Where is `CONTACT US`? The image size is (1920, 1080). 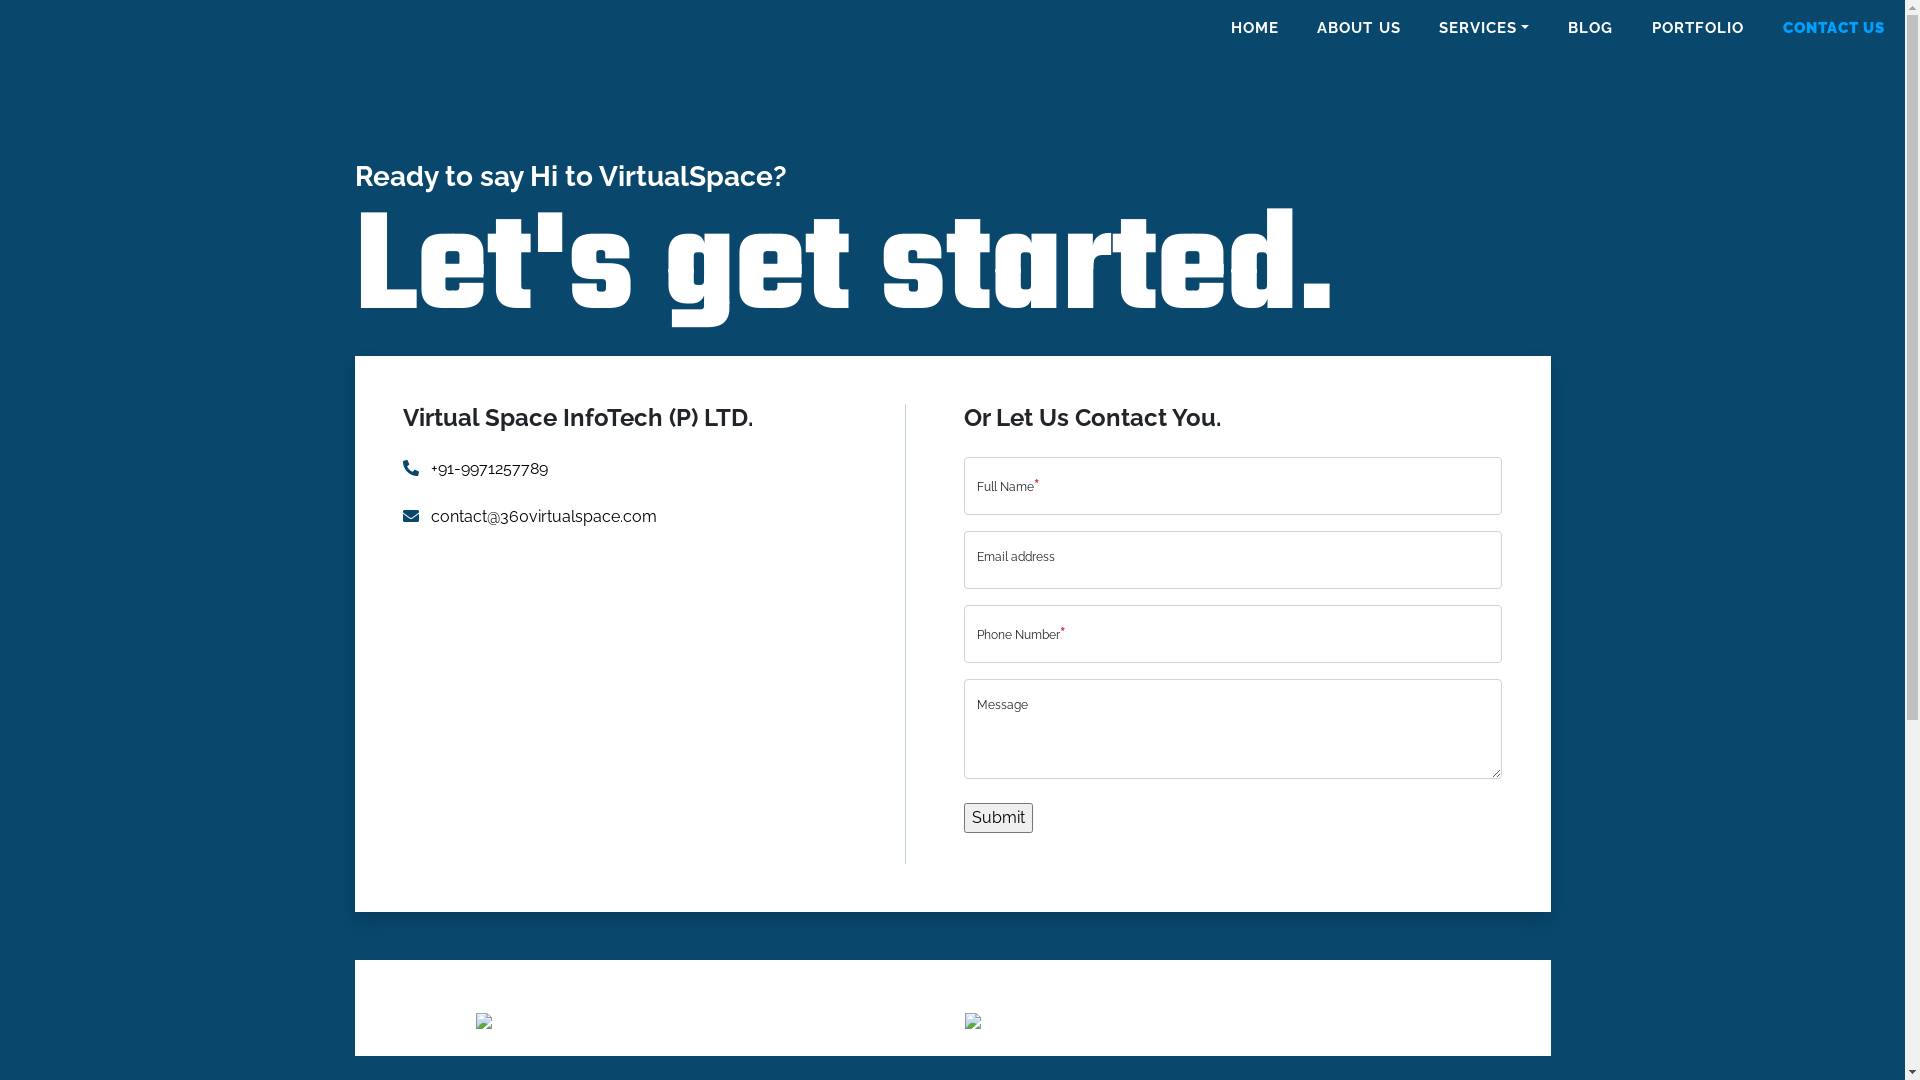 CONTACT US is located at coordinates (1834, 28).